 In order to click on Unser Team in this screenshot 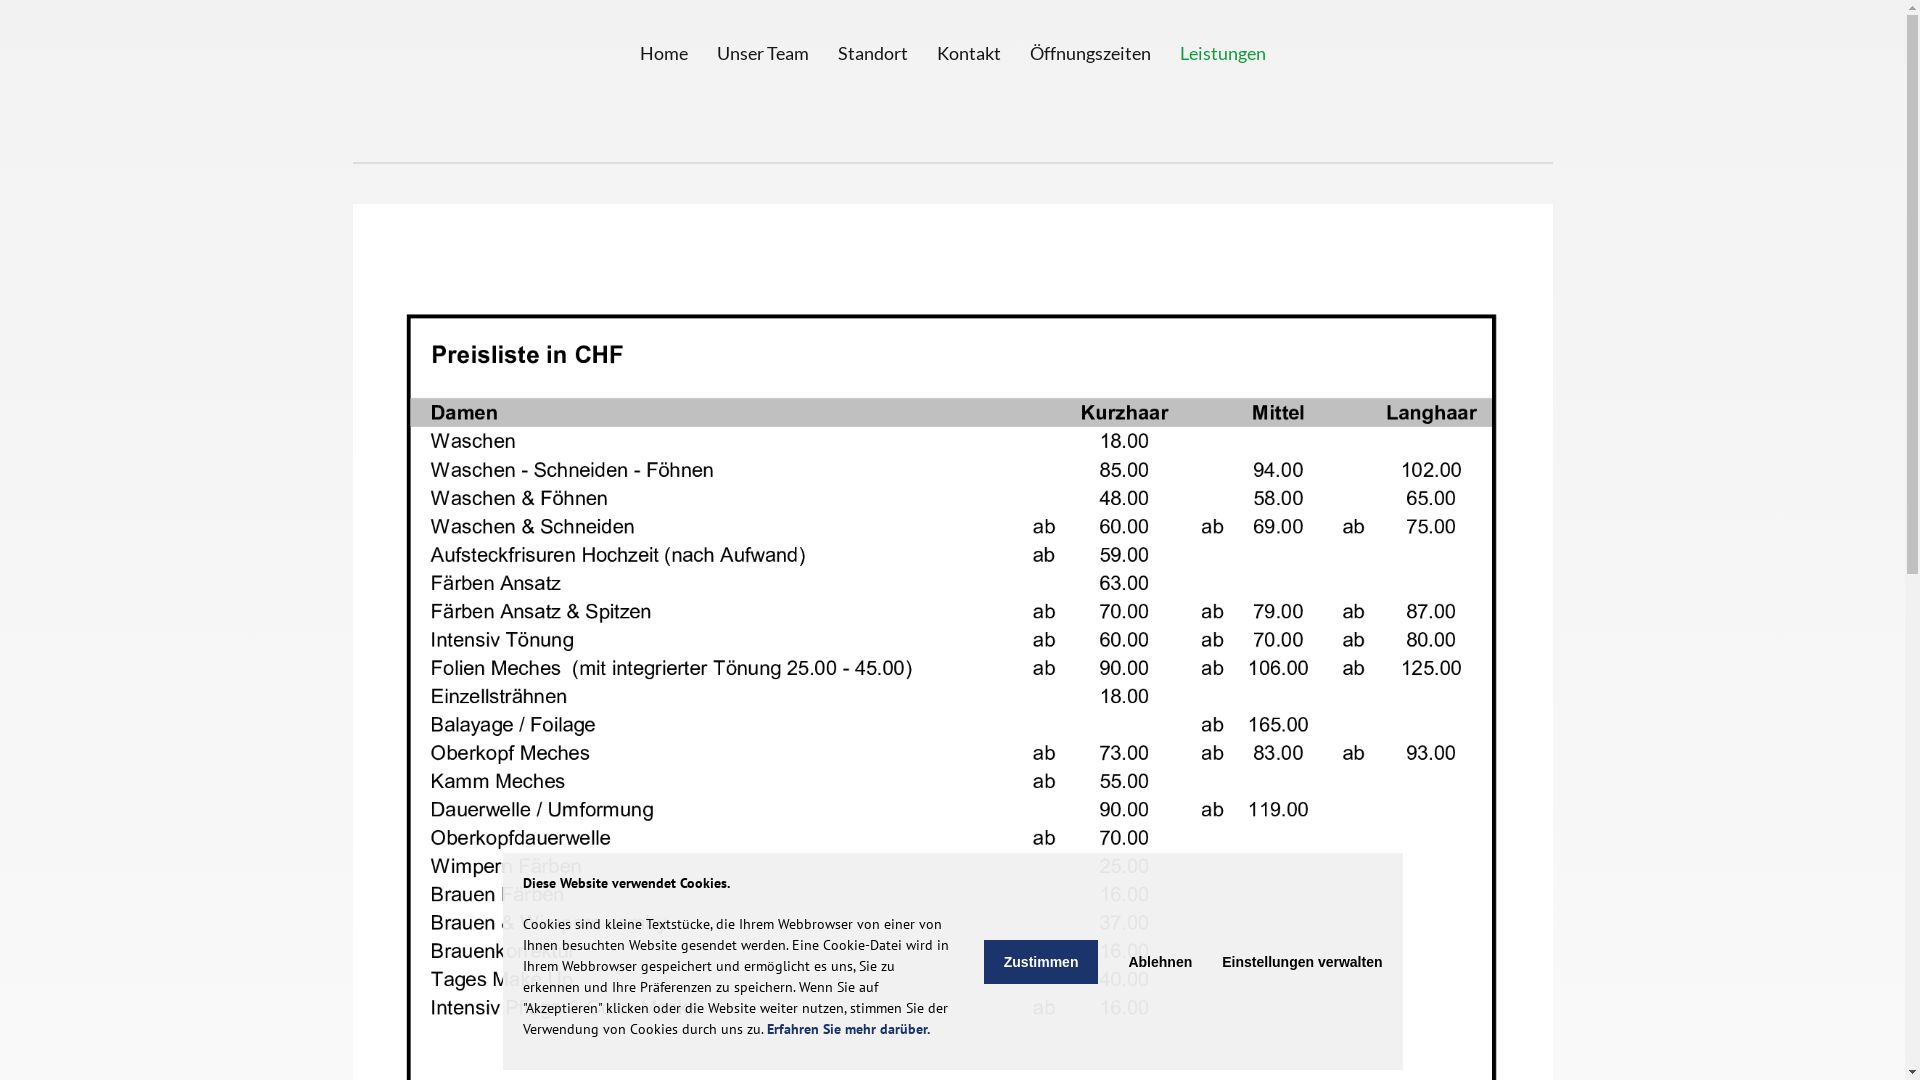, I will do `click(762, 53)`.